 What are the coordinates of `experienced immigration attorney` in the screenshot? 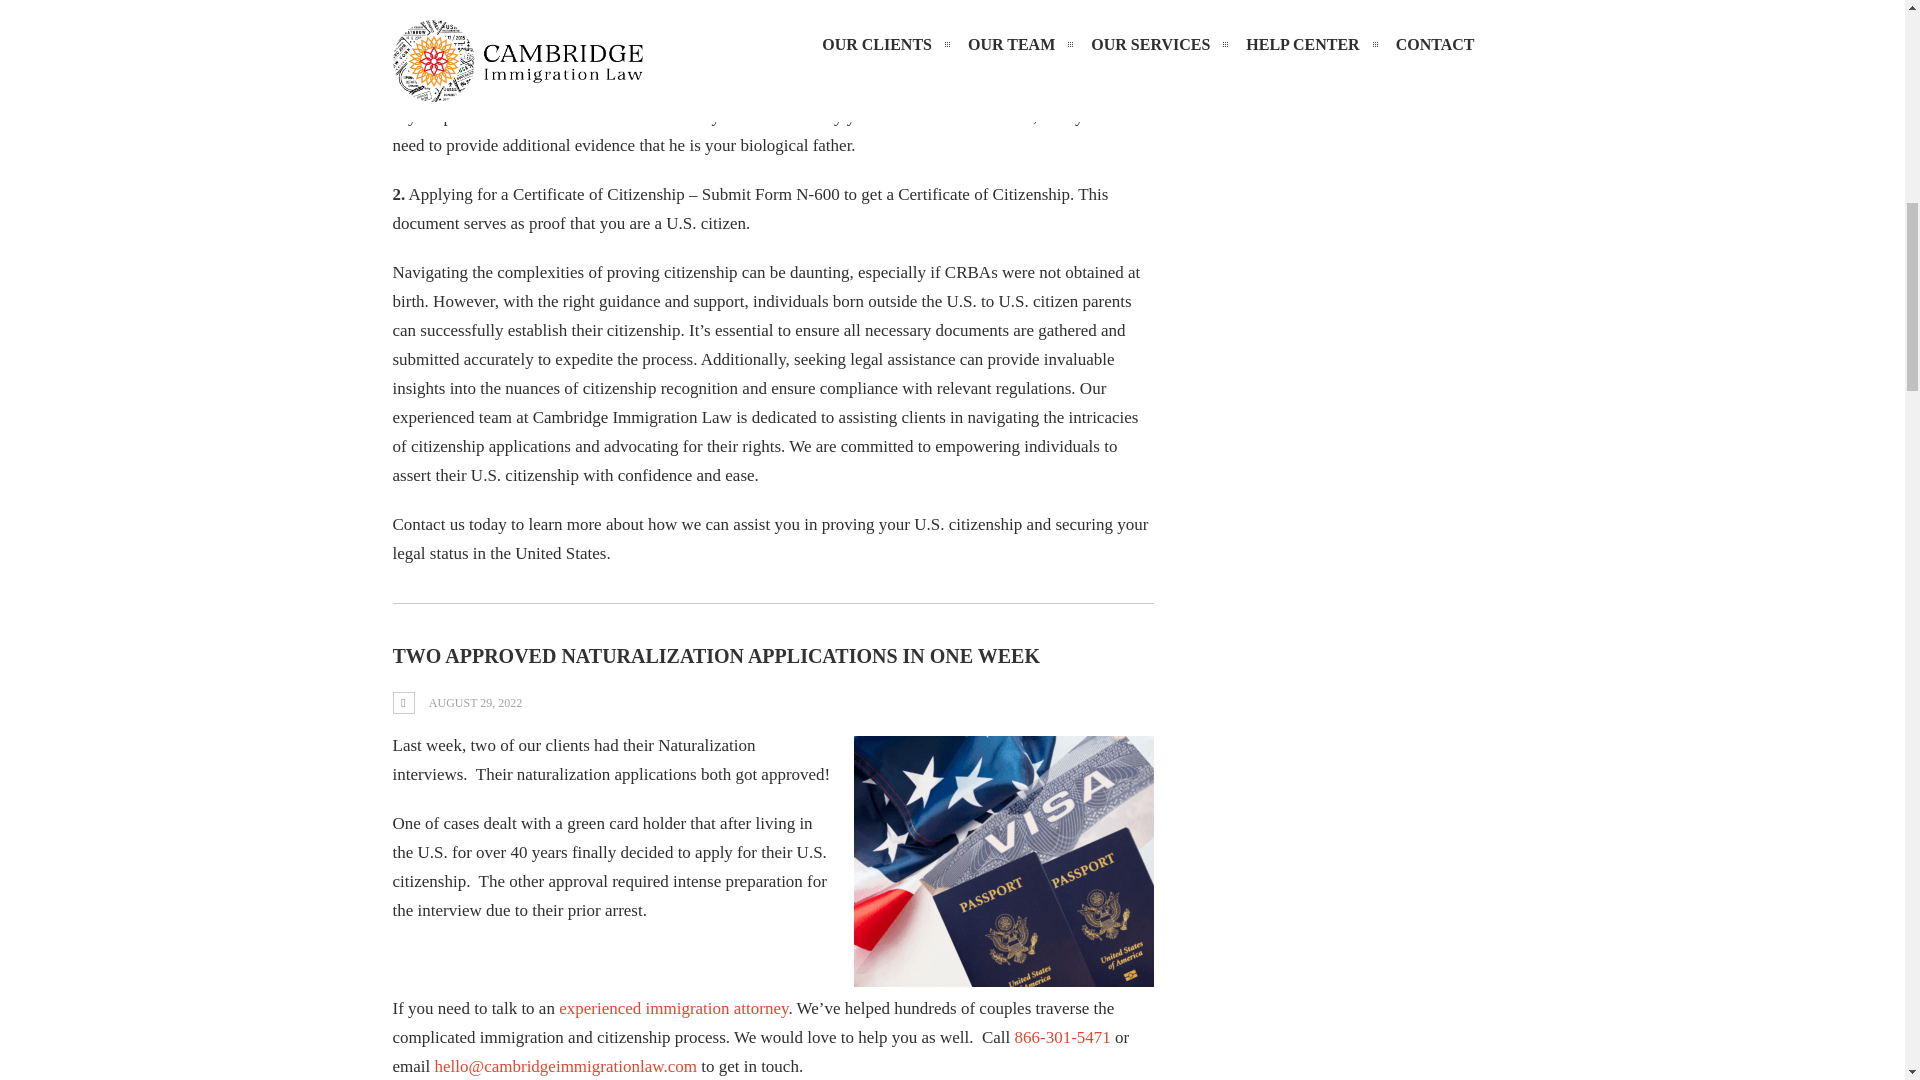 It's located at (672, 1008).